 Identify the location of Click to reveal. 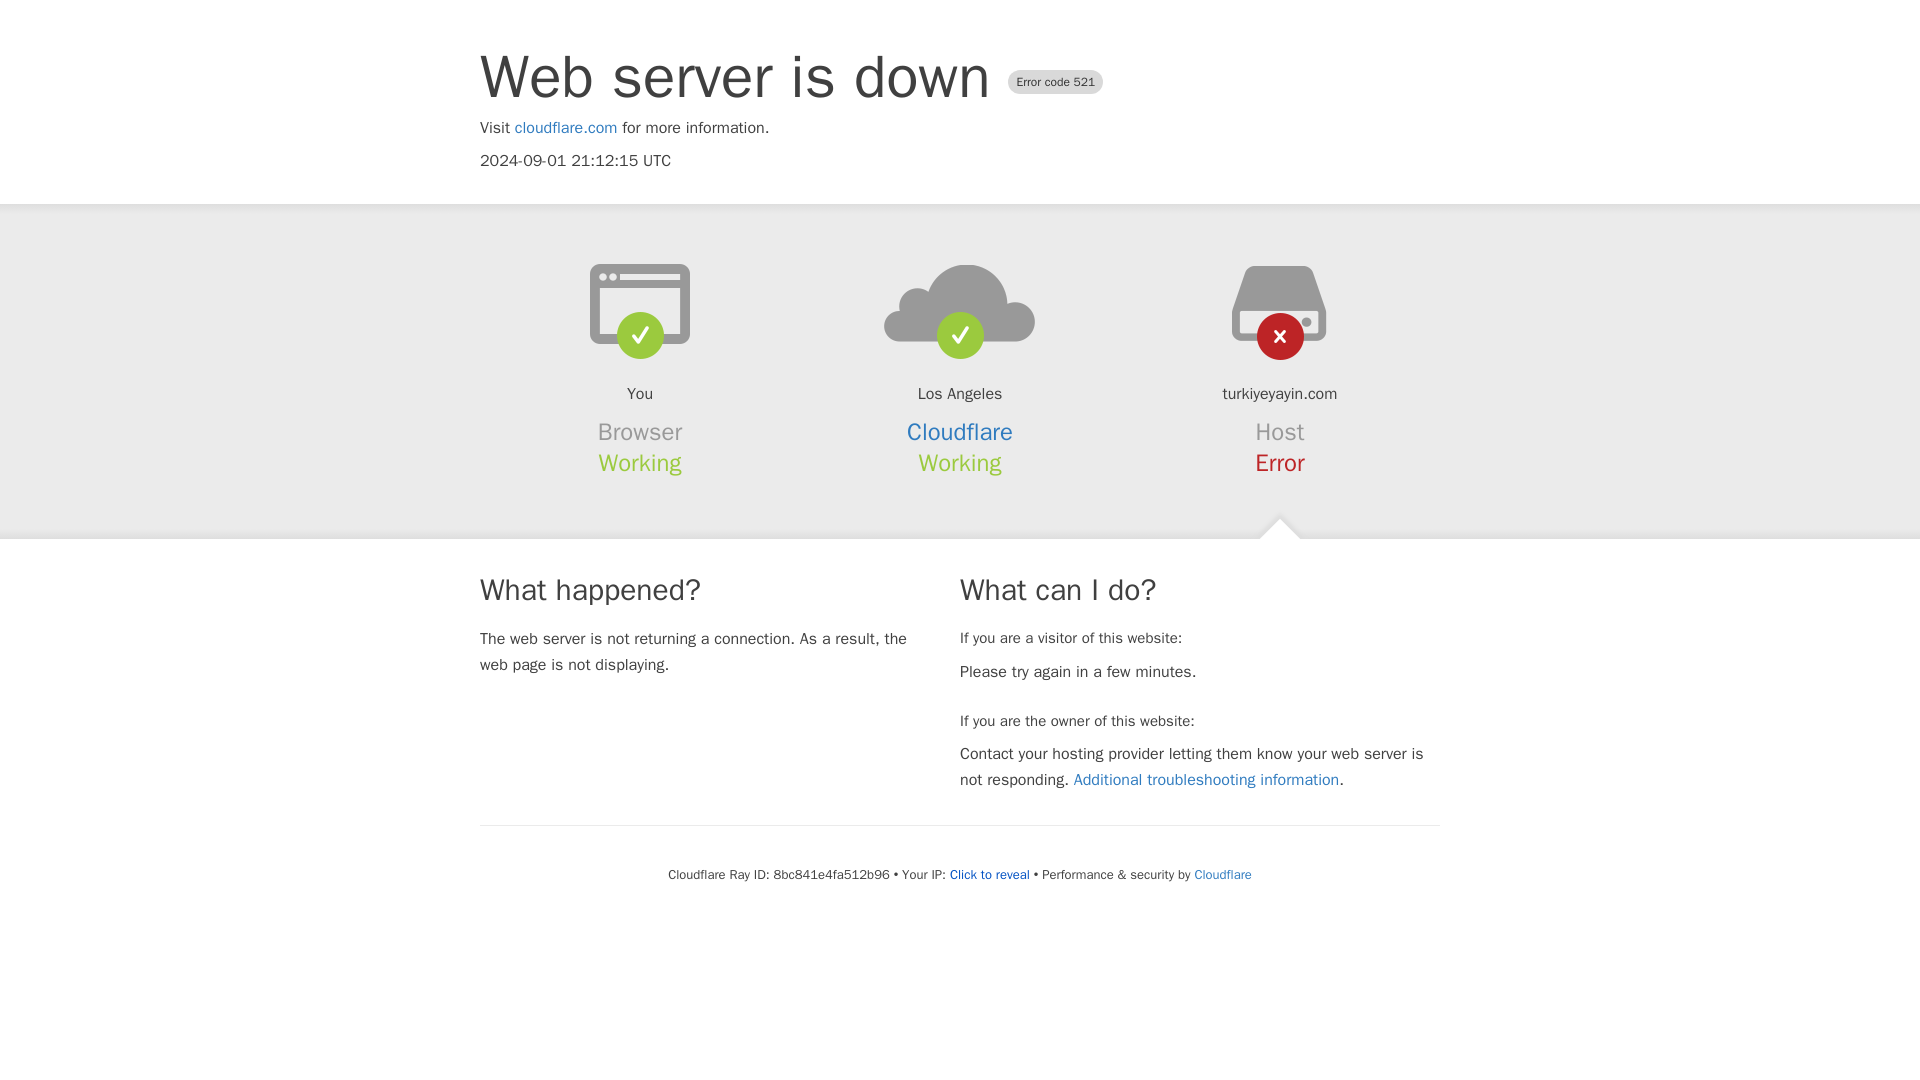
(990, 875).